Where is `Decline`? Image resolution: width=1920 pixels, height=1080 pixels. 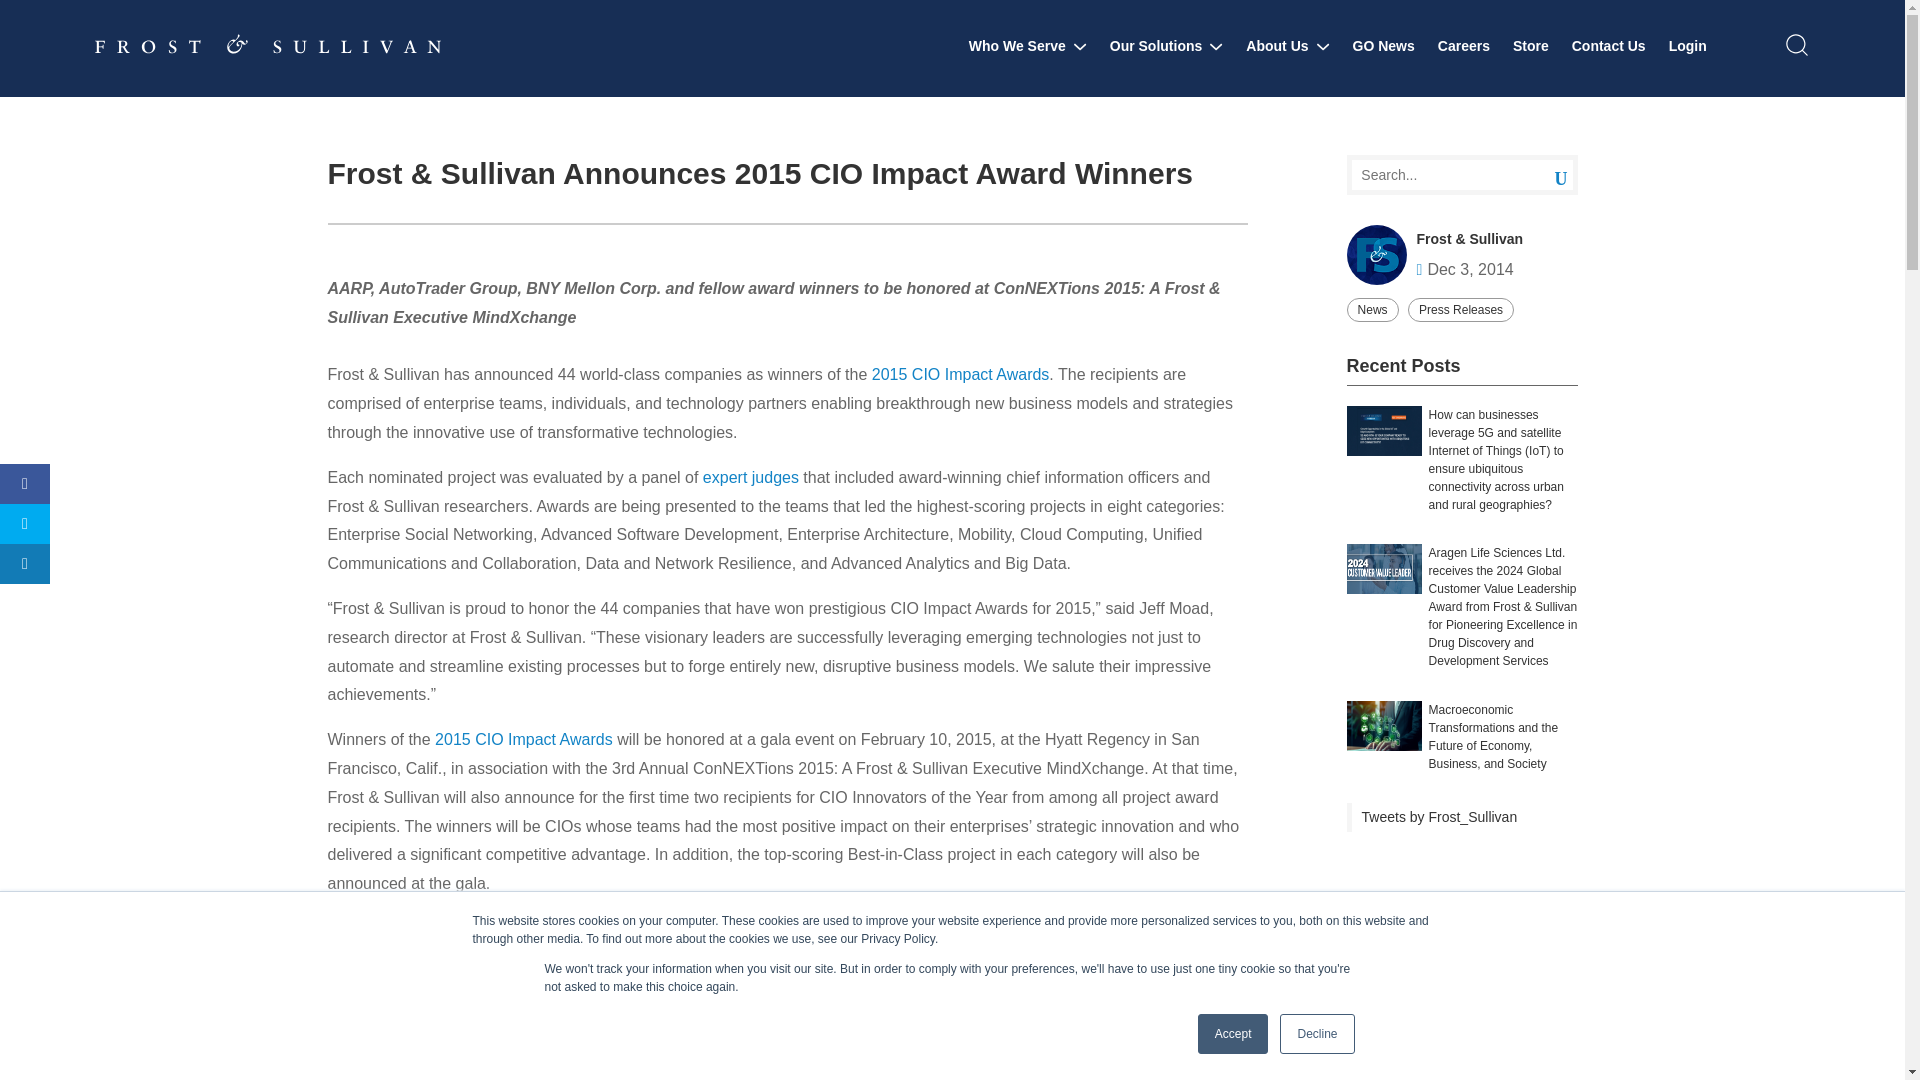
Decline is located at coordinates (1316, 1034).